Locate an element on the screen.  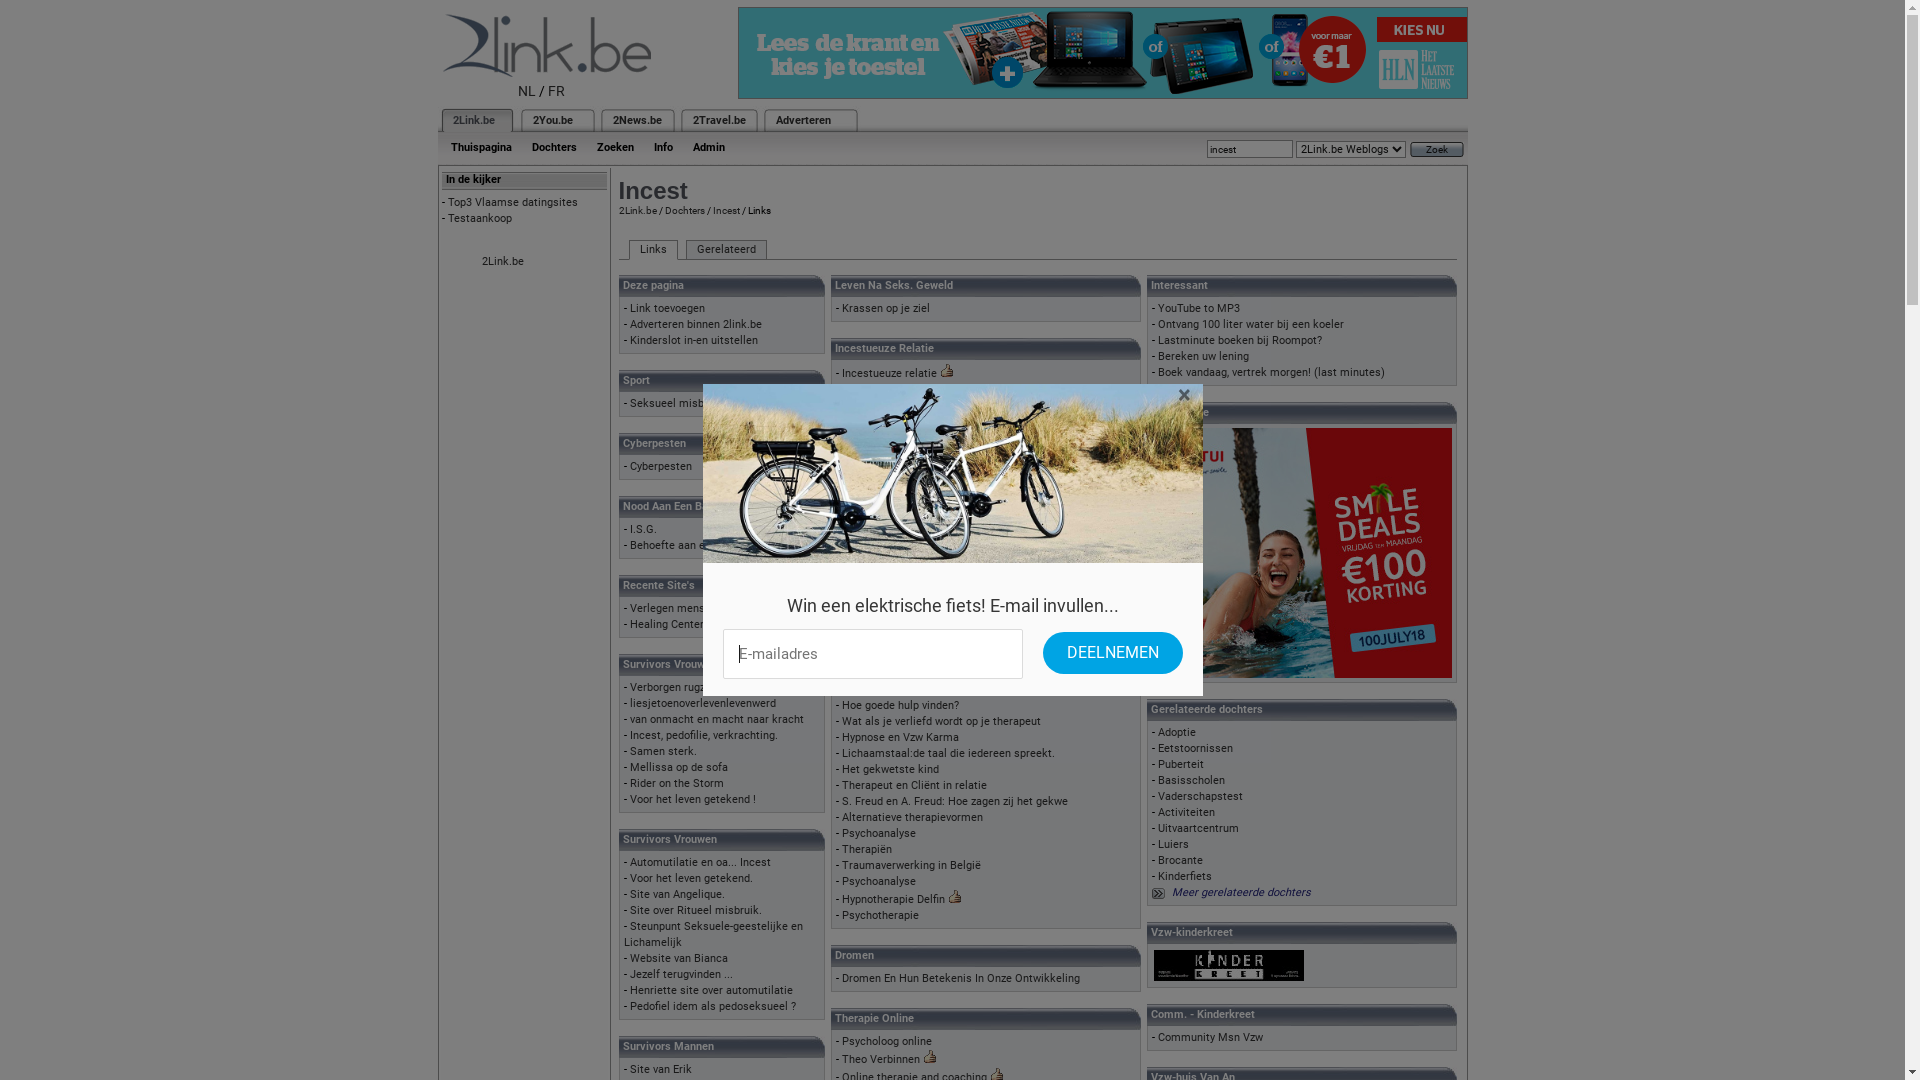
Lastminute boeken bij Roompot? is located at coordinates (1240, 340).